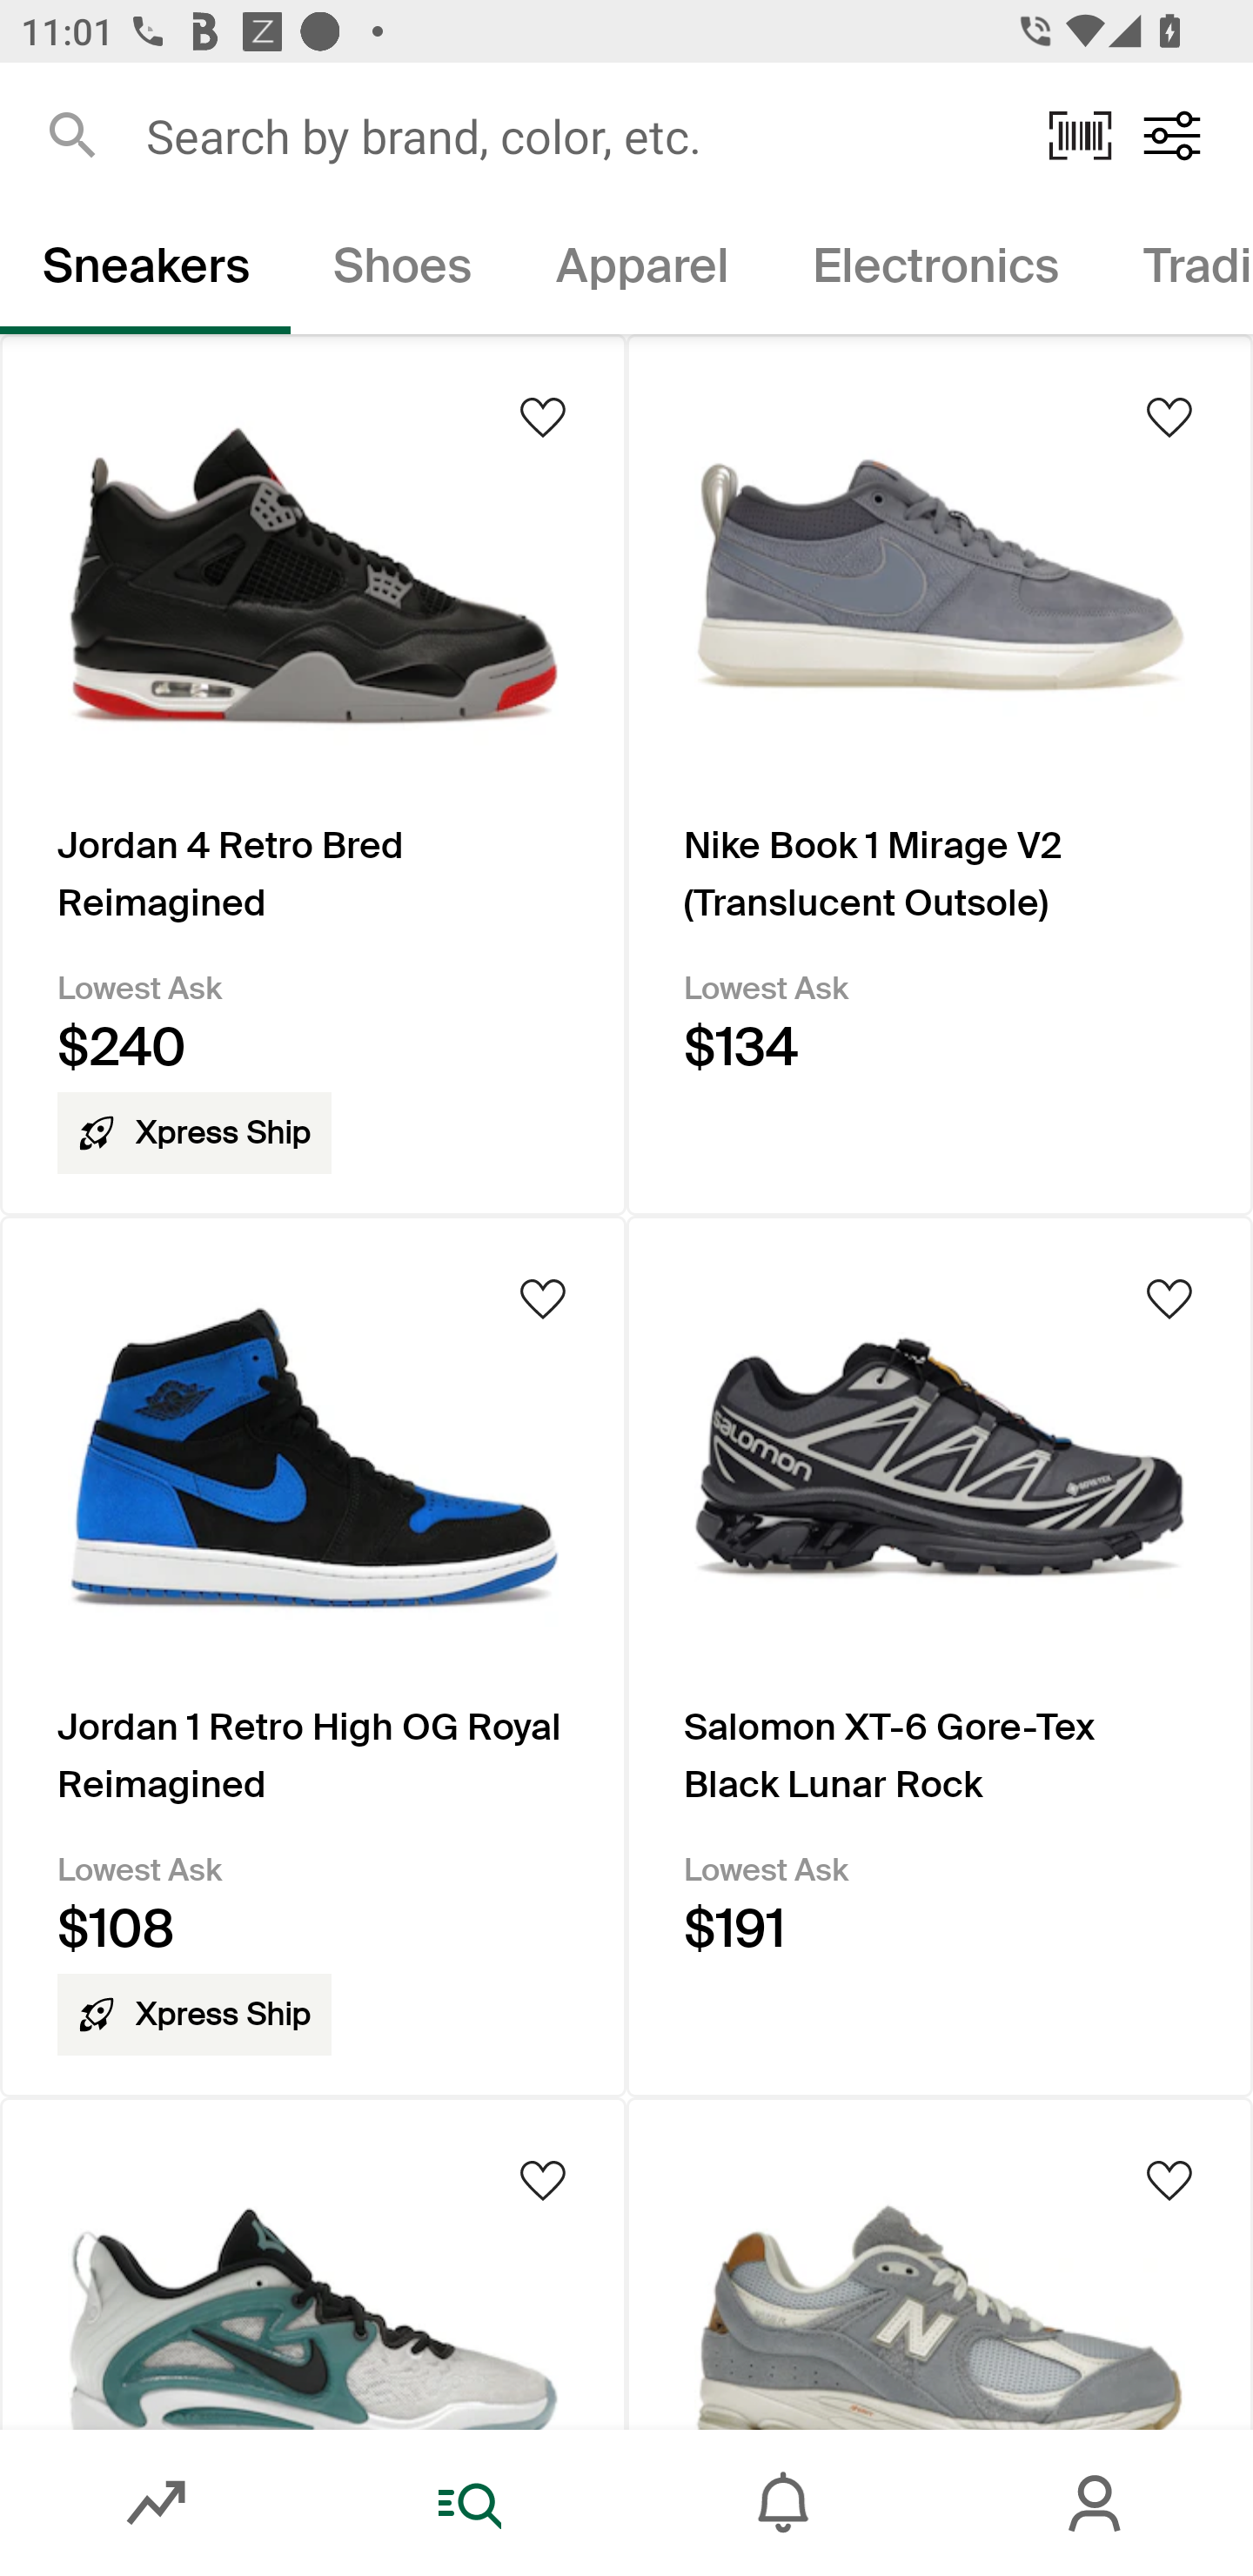 The image size is (1253, 2576). What do you see at coordinates (576, 135) in the screenshot?
I see `Search by brand, color, etc.` at bounding box center [576, 135].